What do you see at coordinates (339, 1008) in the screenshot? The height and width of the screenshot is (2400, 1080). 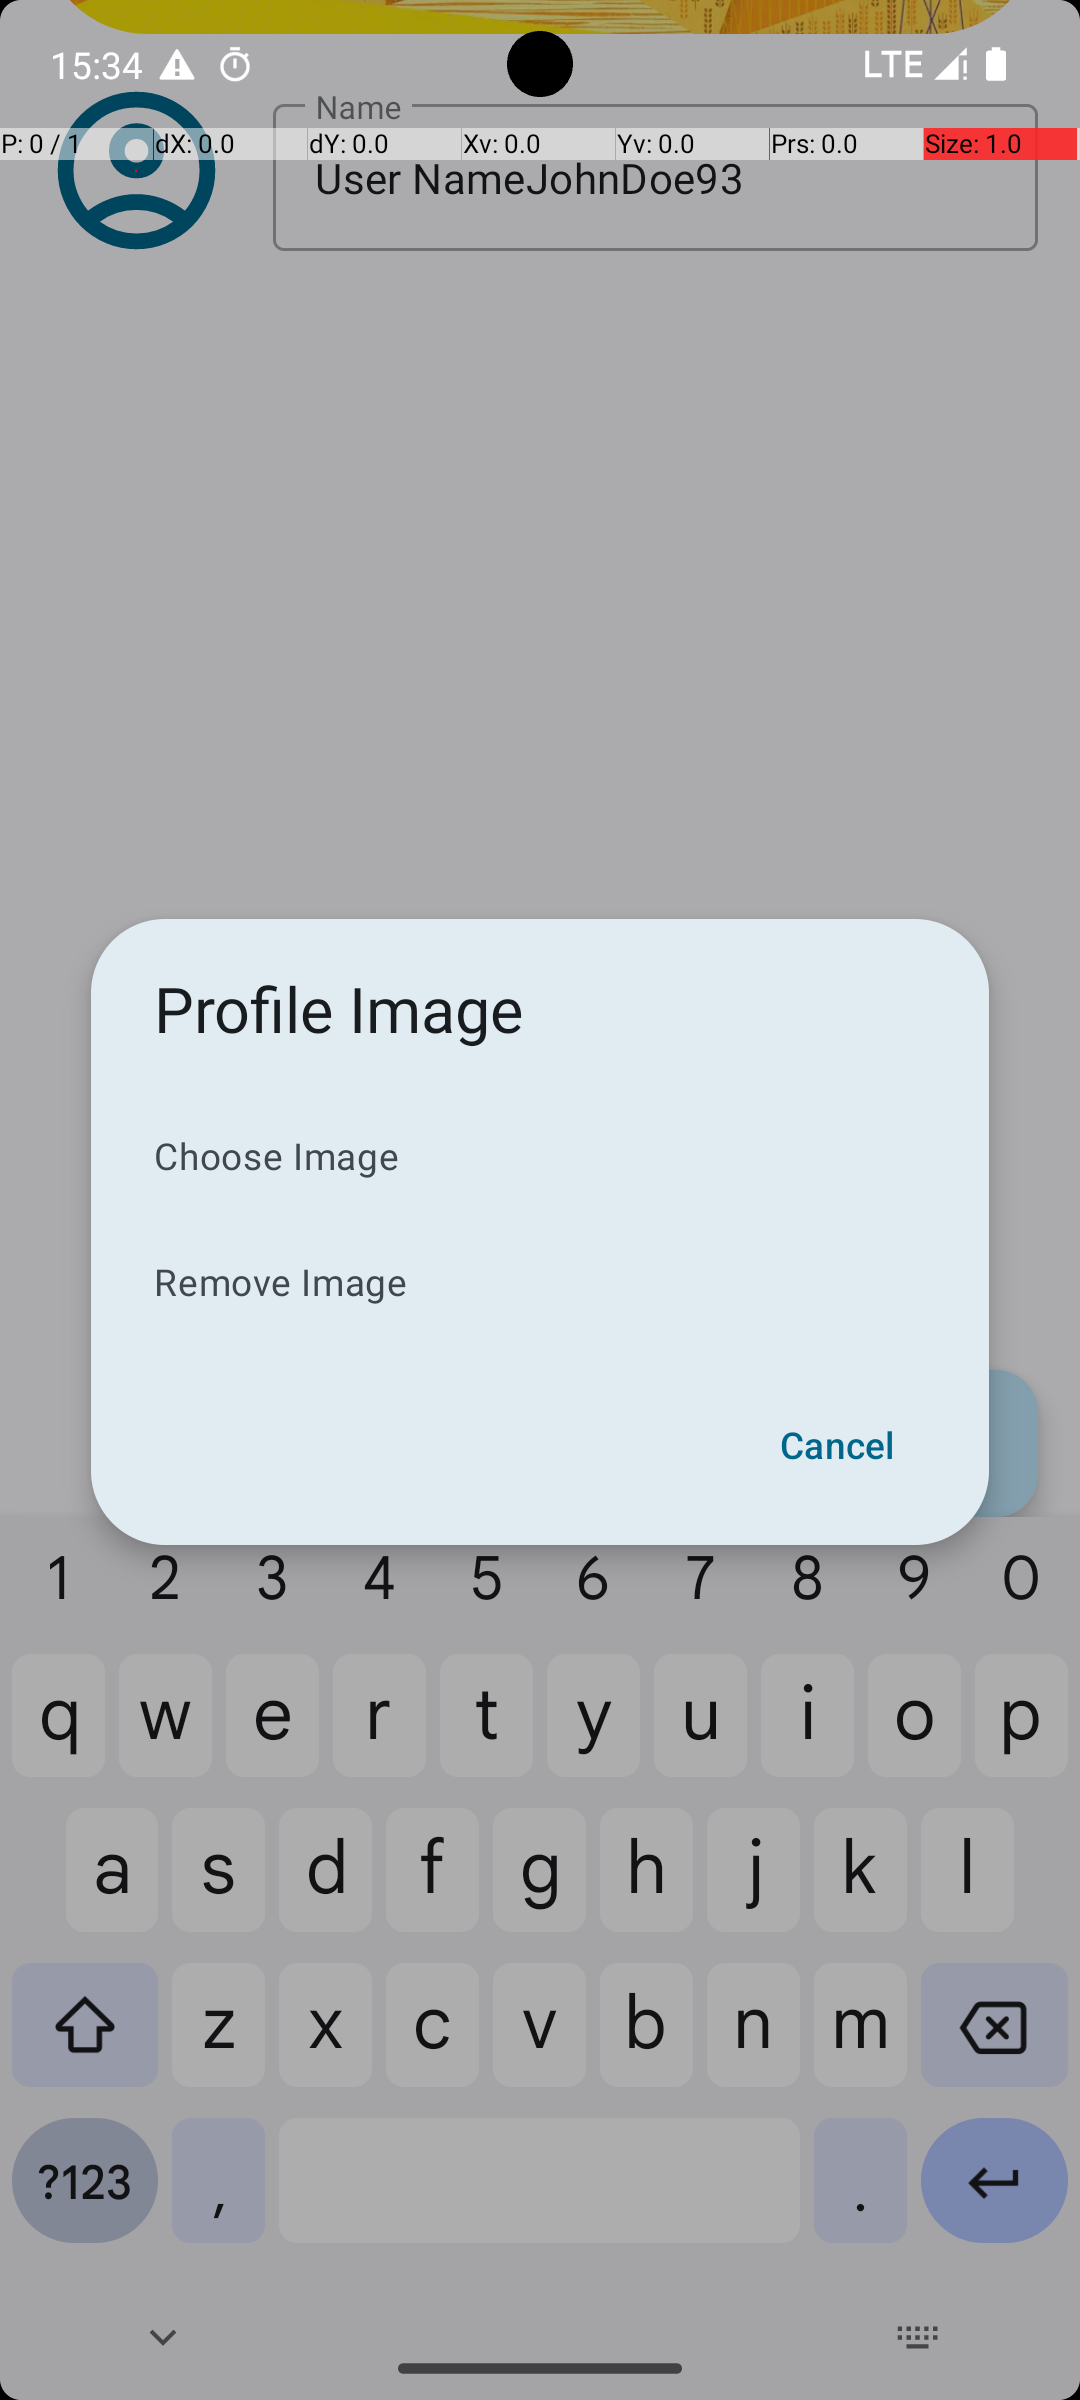 I see `Profile Image` at bounding box center [339, 1008].